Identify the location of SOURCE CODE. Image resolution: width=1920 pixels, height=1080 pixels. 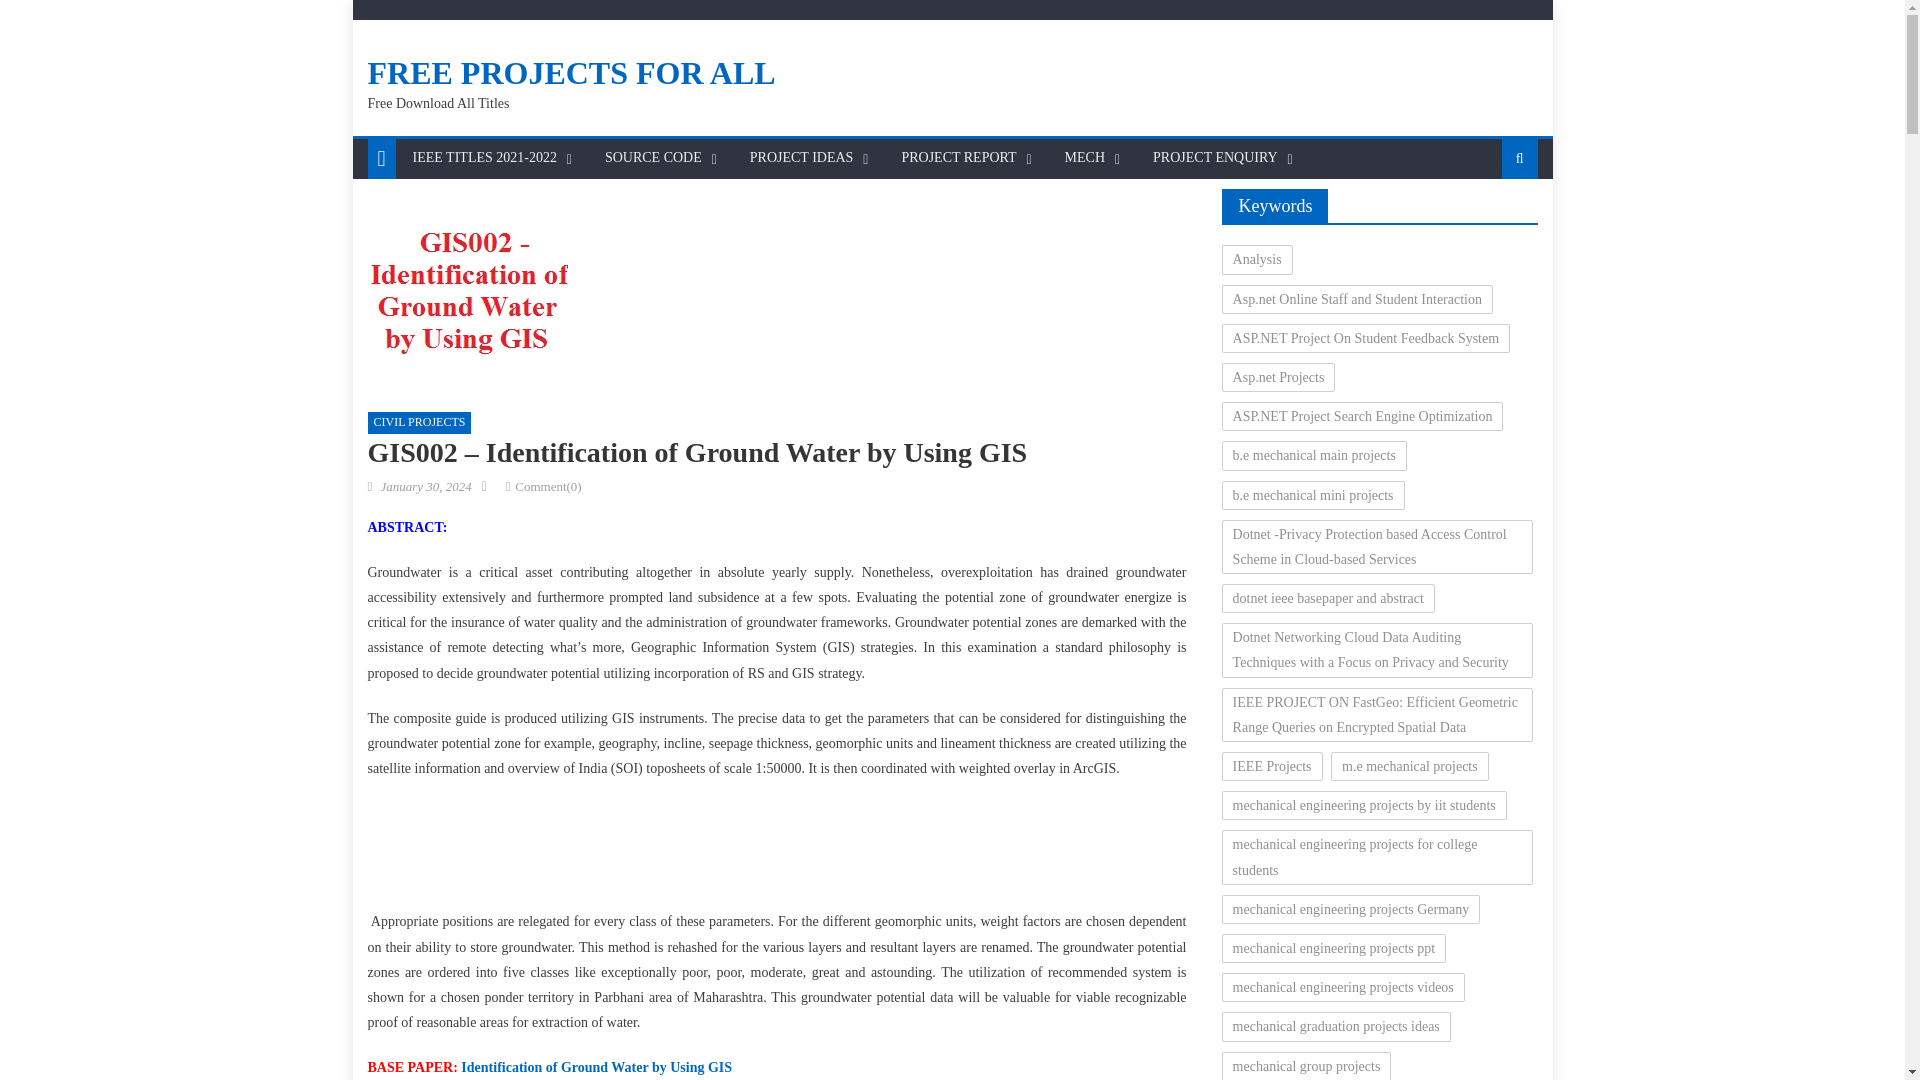
(652, 158).